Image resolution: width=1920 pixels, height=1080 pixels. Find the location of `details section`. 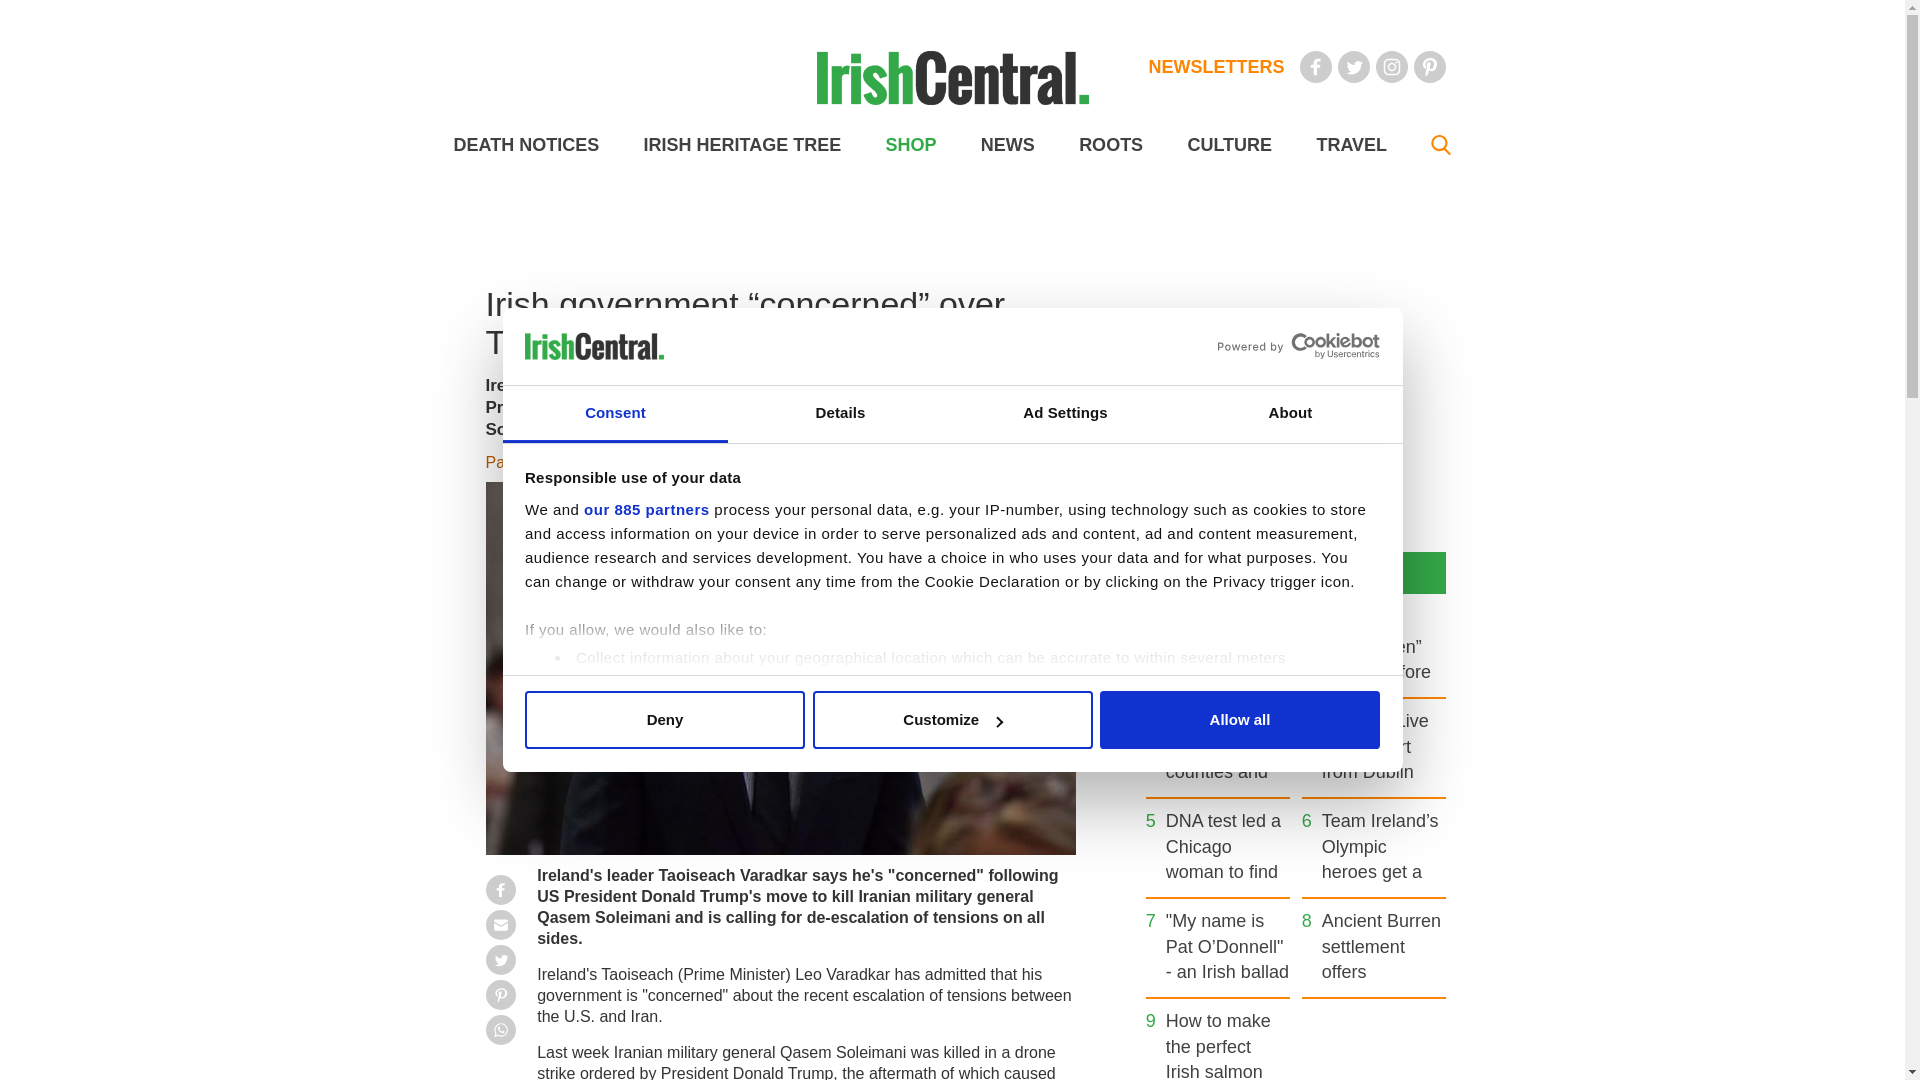

details section is located at coordinates (1222, 708).